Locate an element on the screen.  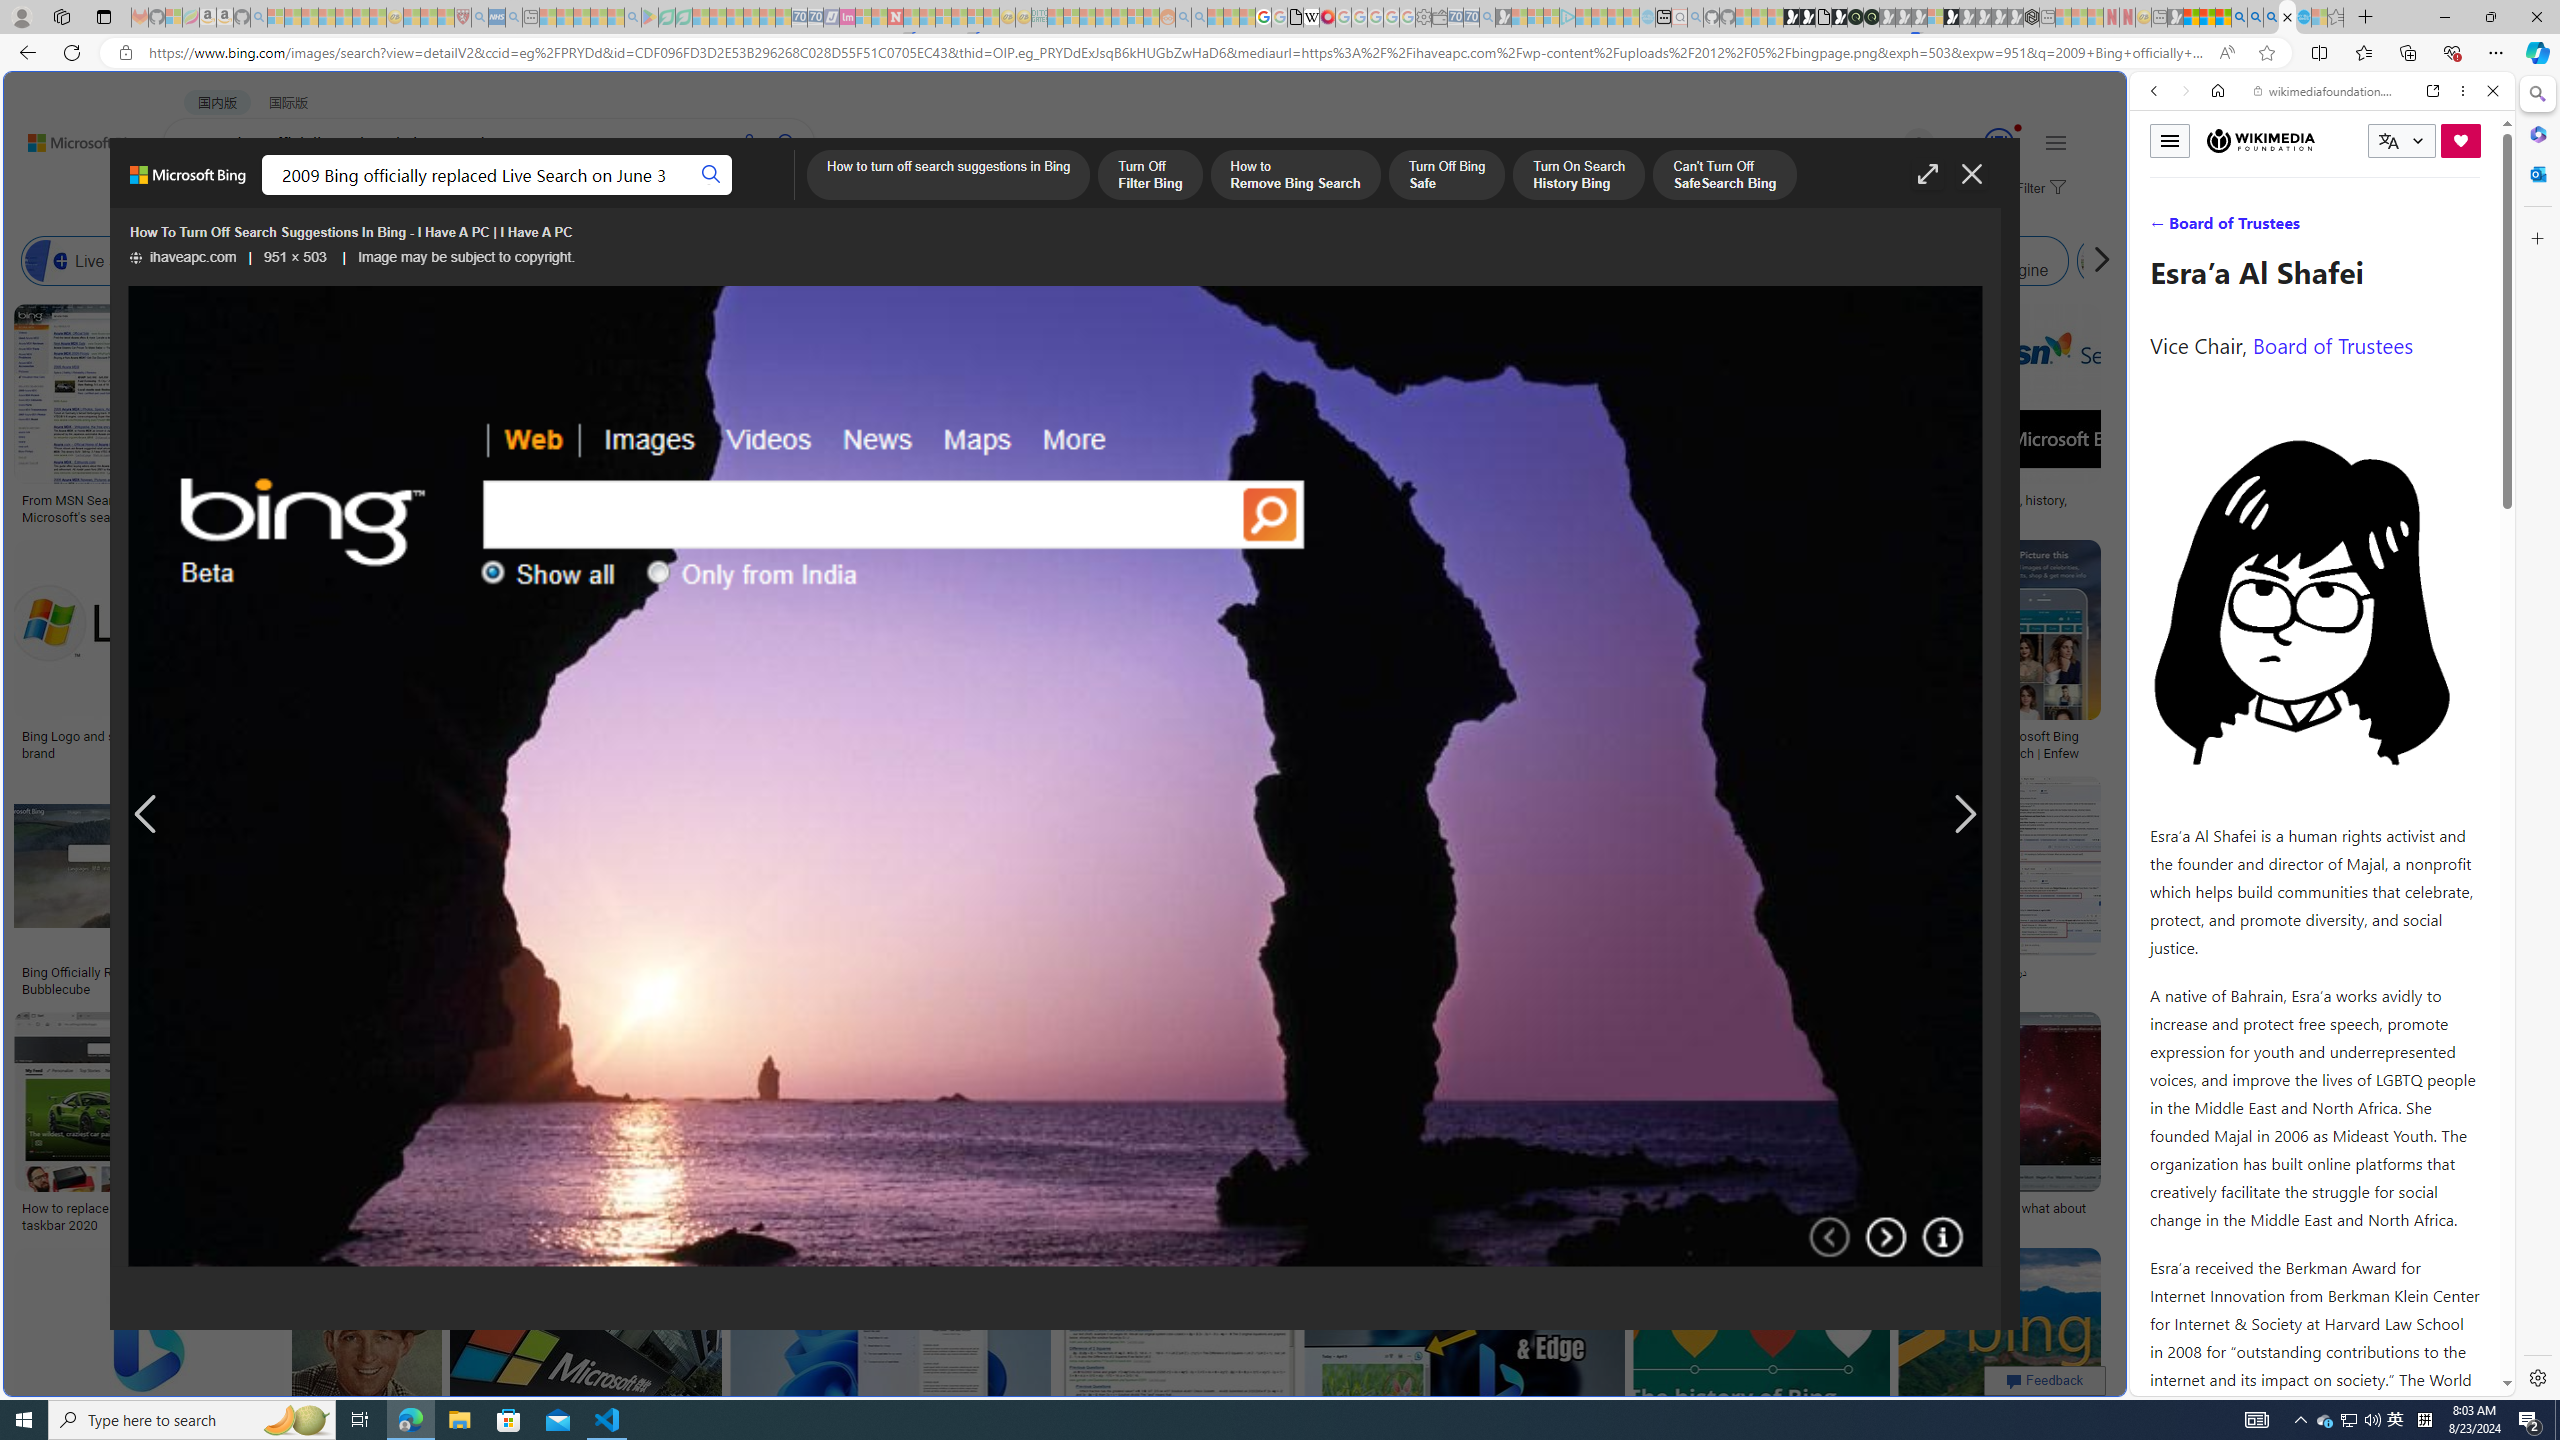
Bing: rebranding search: idsgn (a design blog)Save is located at coordinates (1234, 417).